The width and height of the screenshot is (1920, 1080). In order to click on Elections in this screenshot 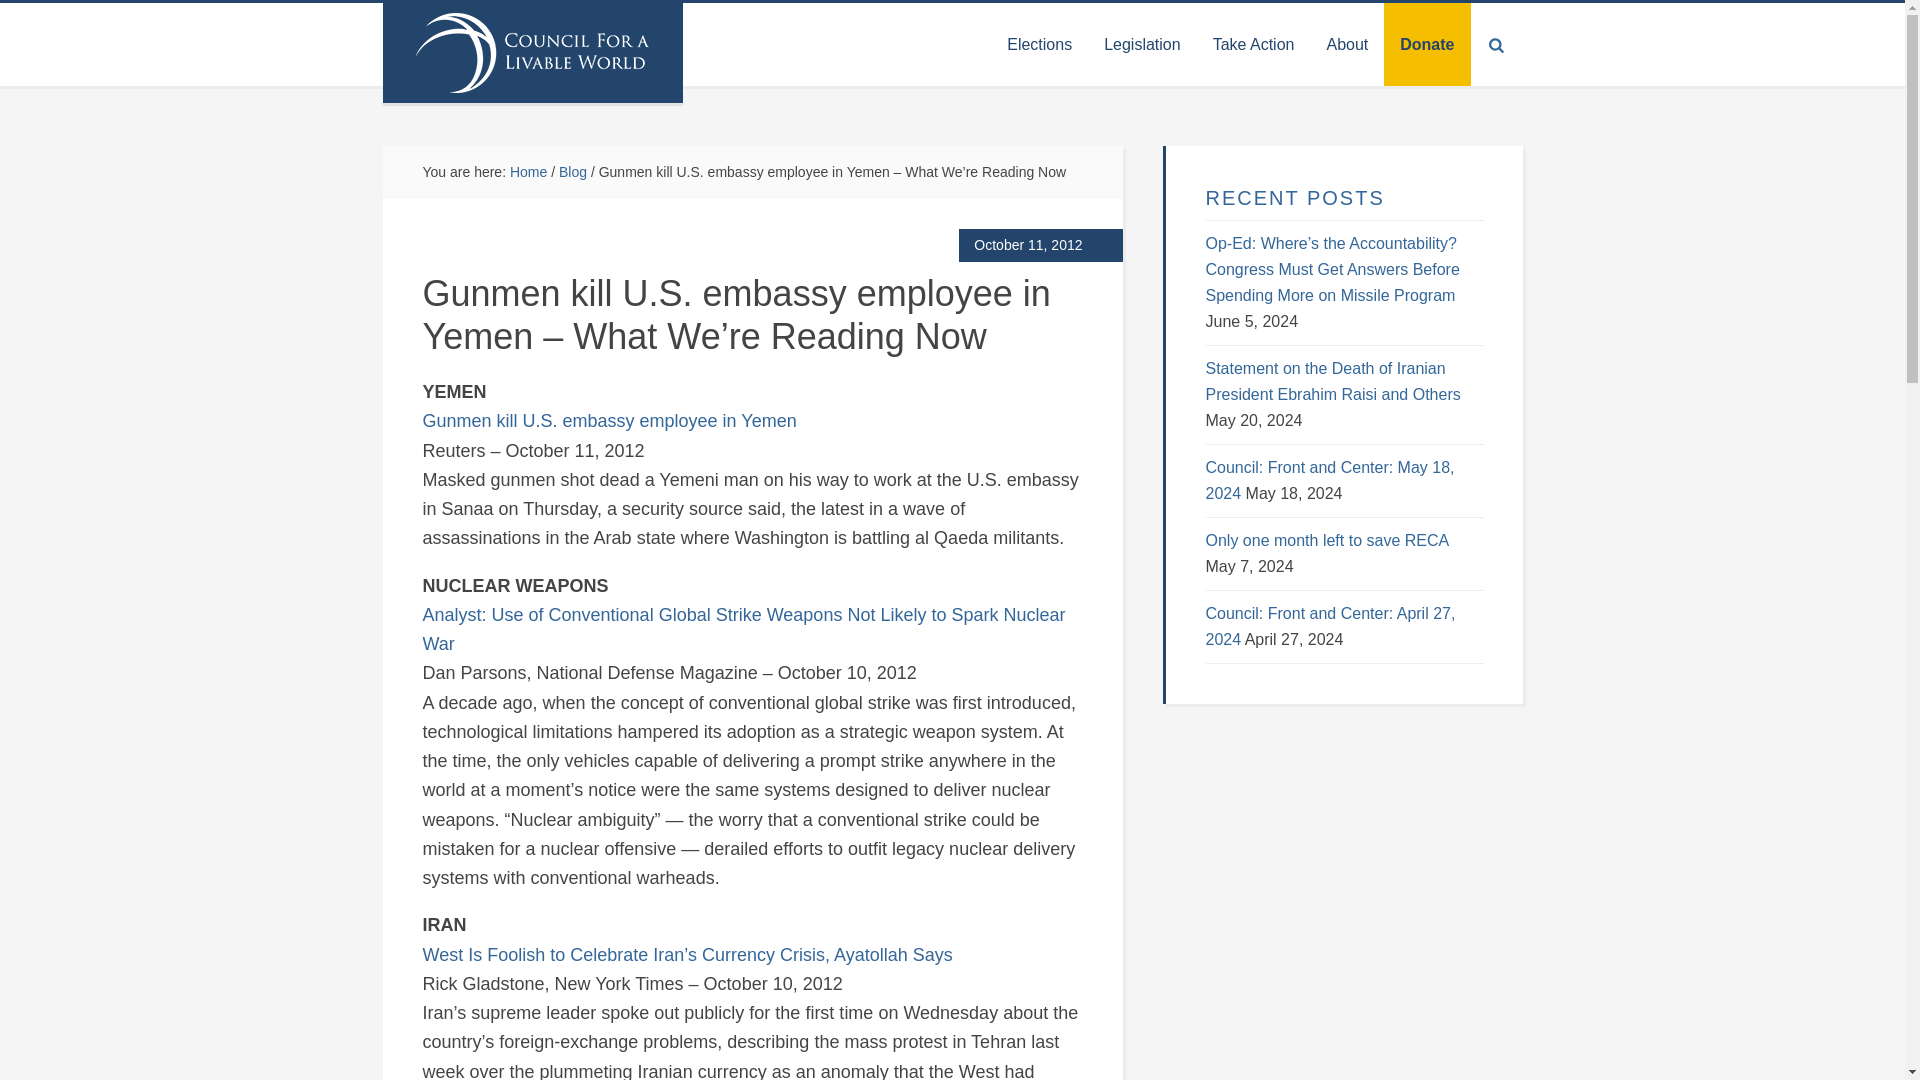, I will do `click(1039, 44)`.